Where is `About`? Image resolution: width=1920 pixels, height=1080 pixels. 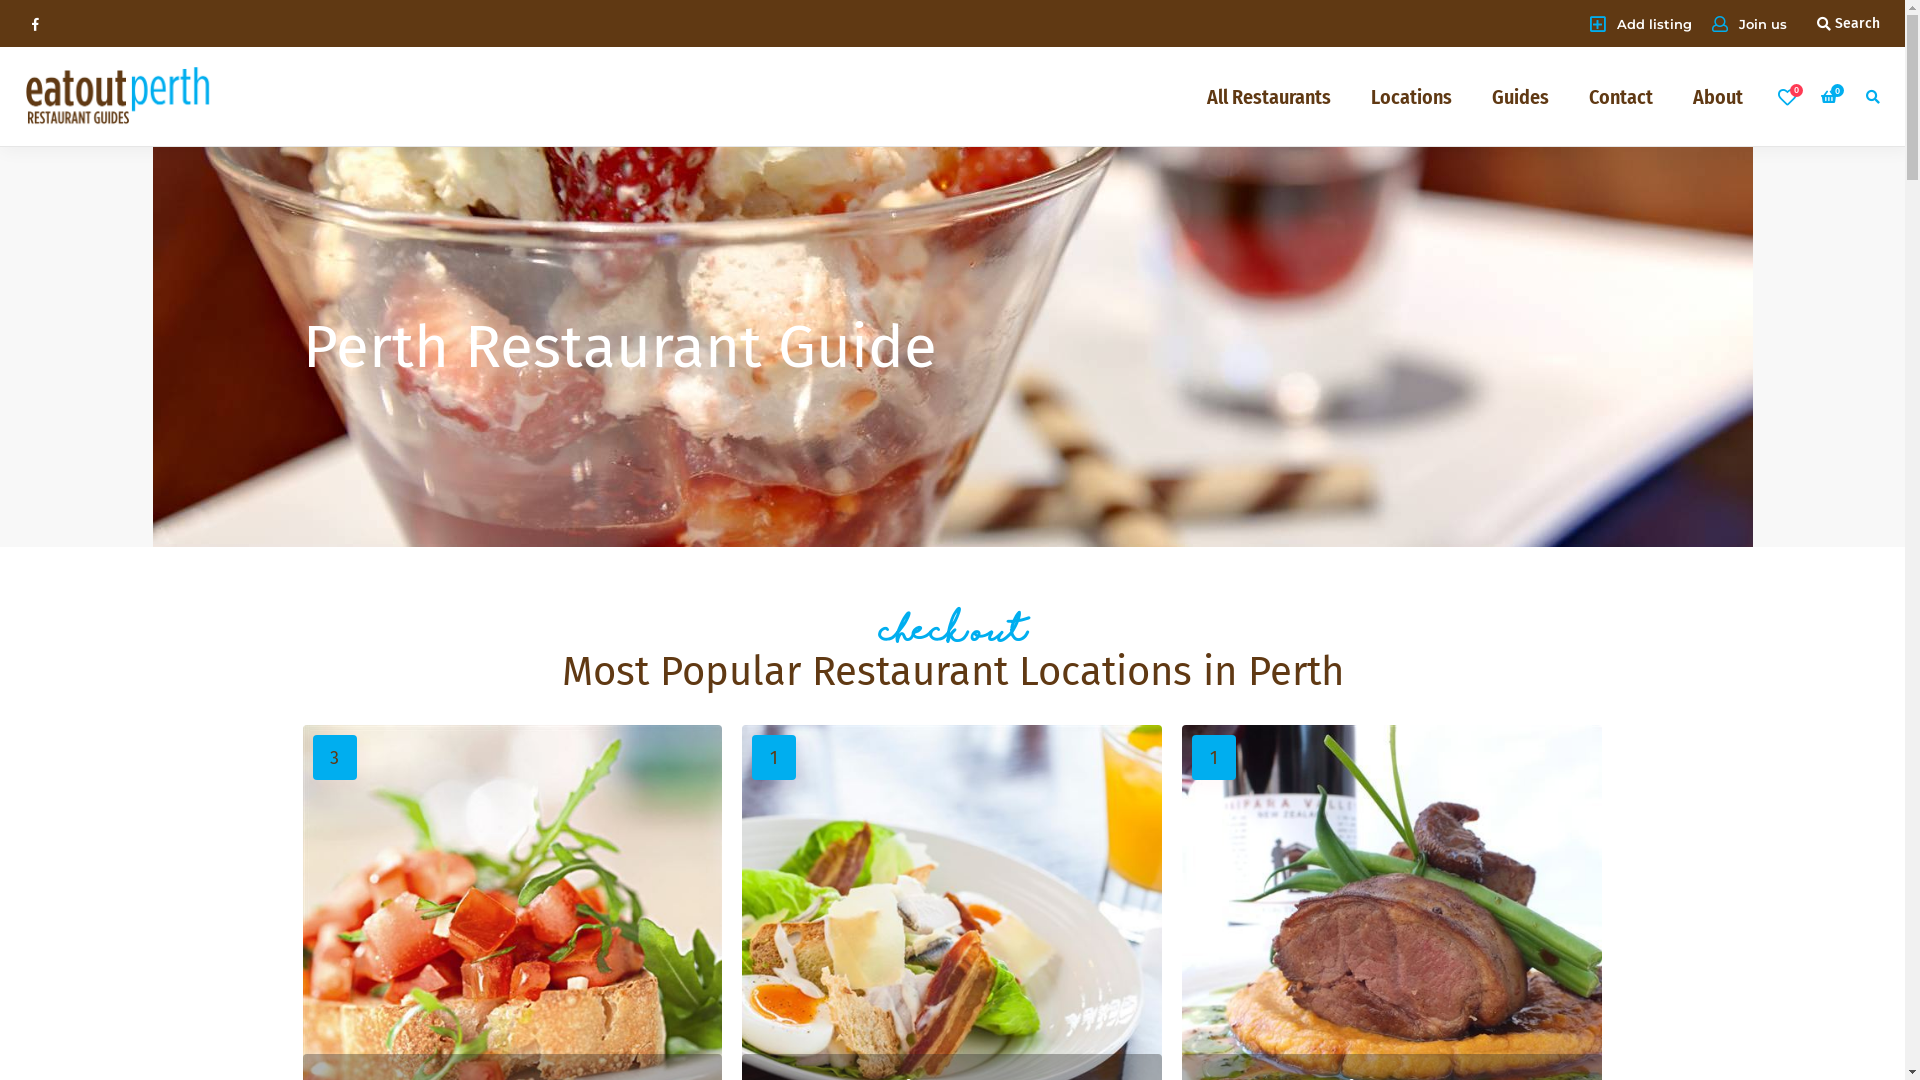 About is located at coordinates (1718, 96).